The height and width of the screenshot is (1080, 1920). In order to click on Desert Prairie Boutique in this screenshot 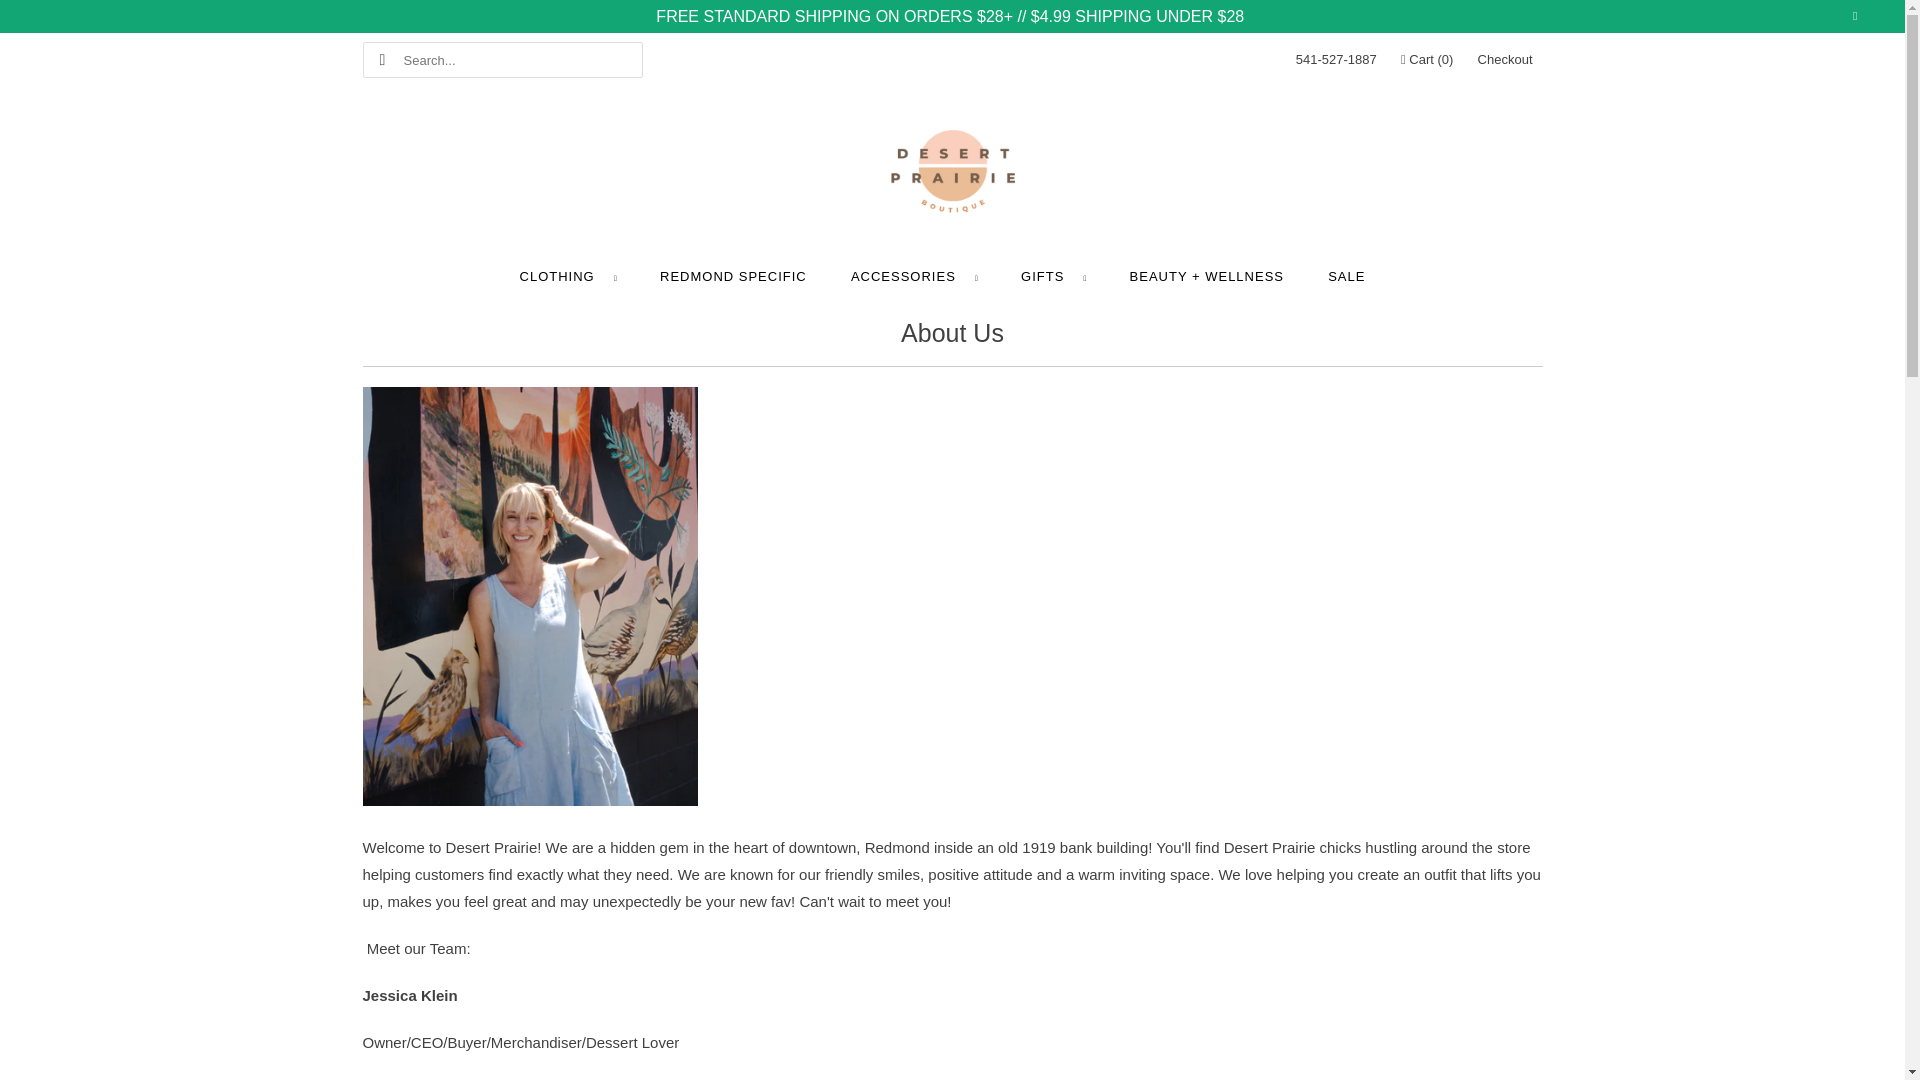, I will do `click(952, 174)`.